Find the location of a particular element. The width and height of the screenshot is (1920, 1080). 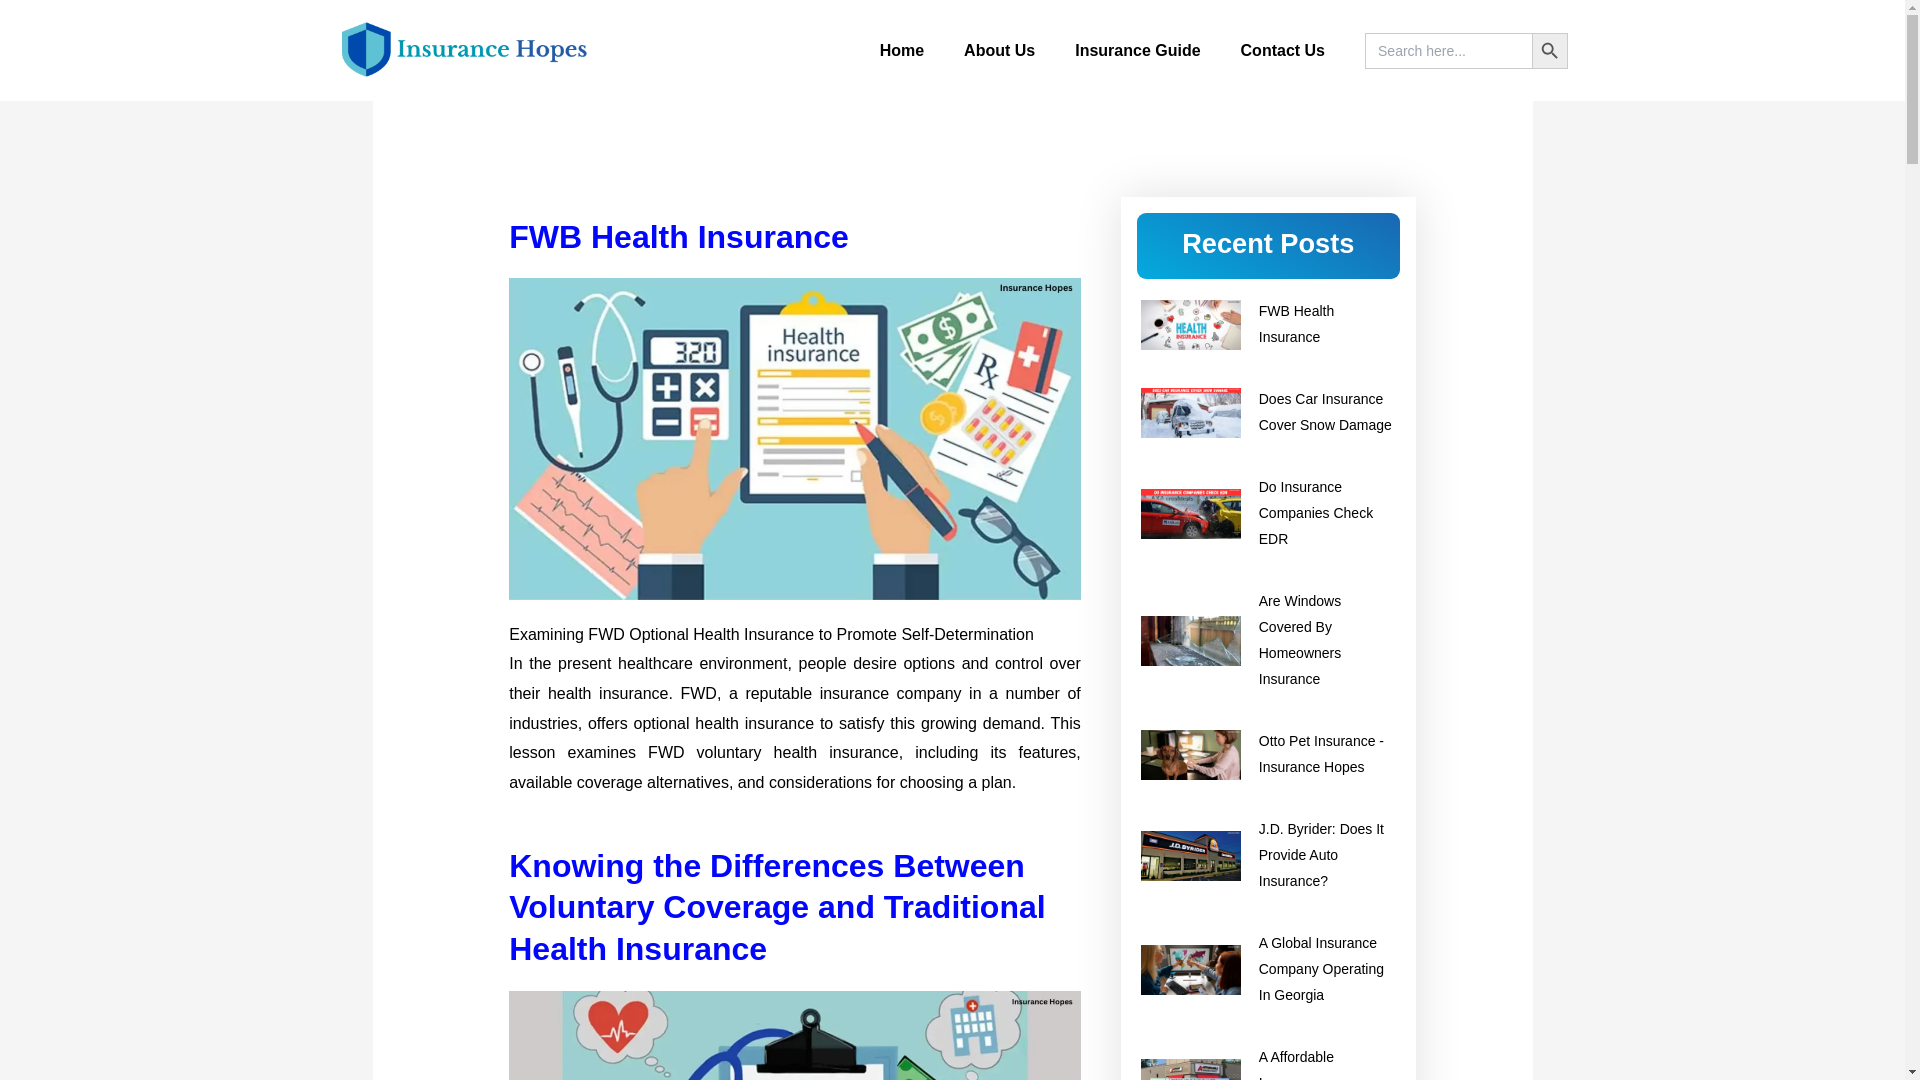

A Affordable Insurance Leominister is located at coordinates (1268, 1062).